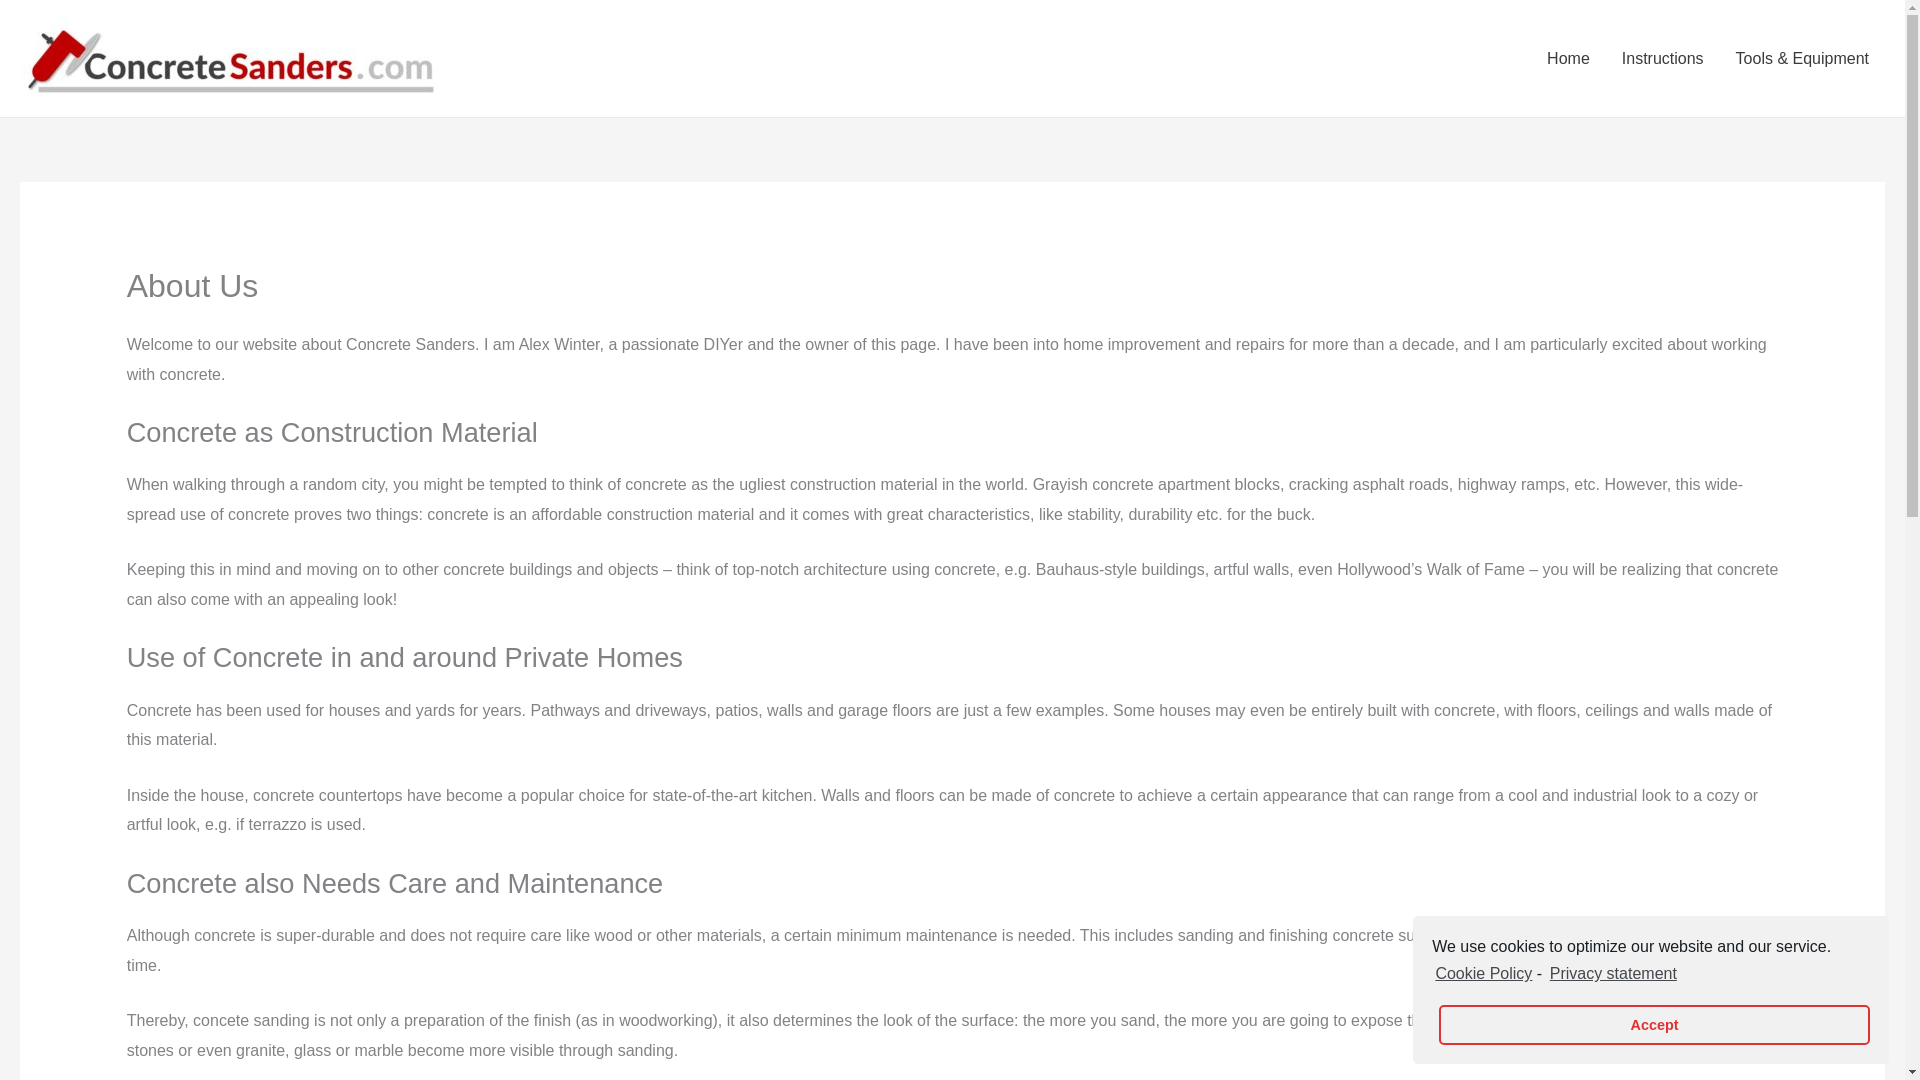 This screenshot has height=1080, width=1920. Describe the element at coordinates (1568, 57) in the screenshot. I see `Home` at that location.